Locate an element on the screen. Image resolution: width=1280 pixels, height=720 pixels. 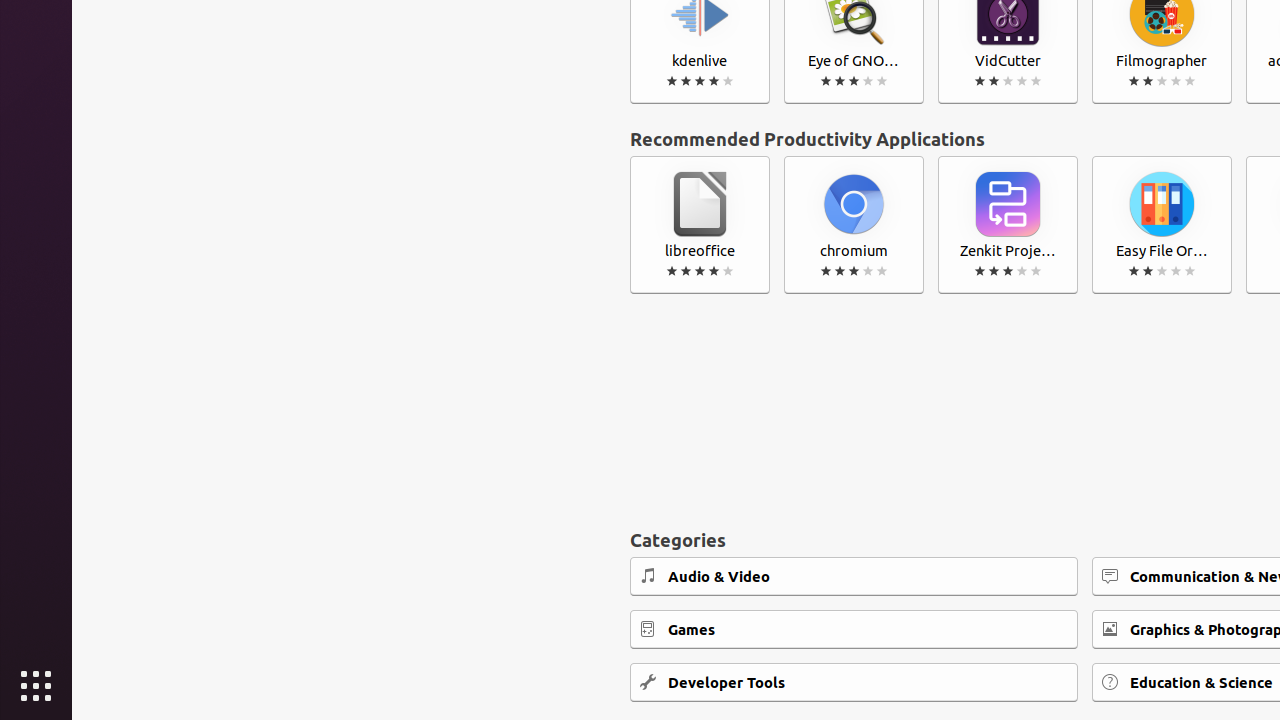
Games is located at coordinates (854, 630).